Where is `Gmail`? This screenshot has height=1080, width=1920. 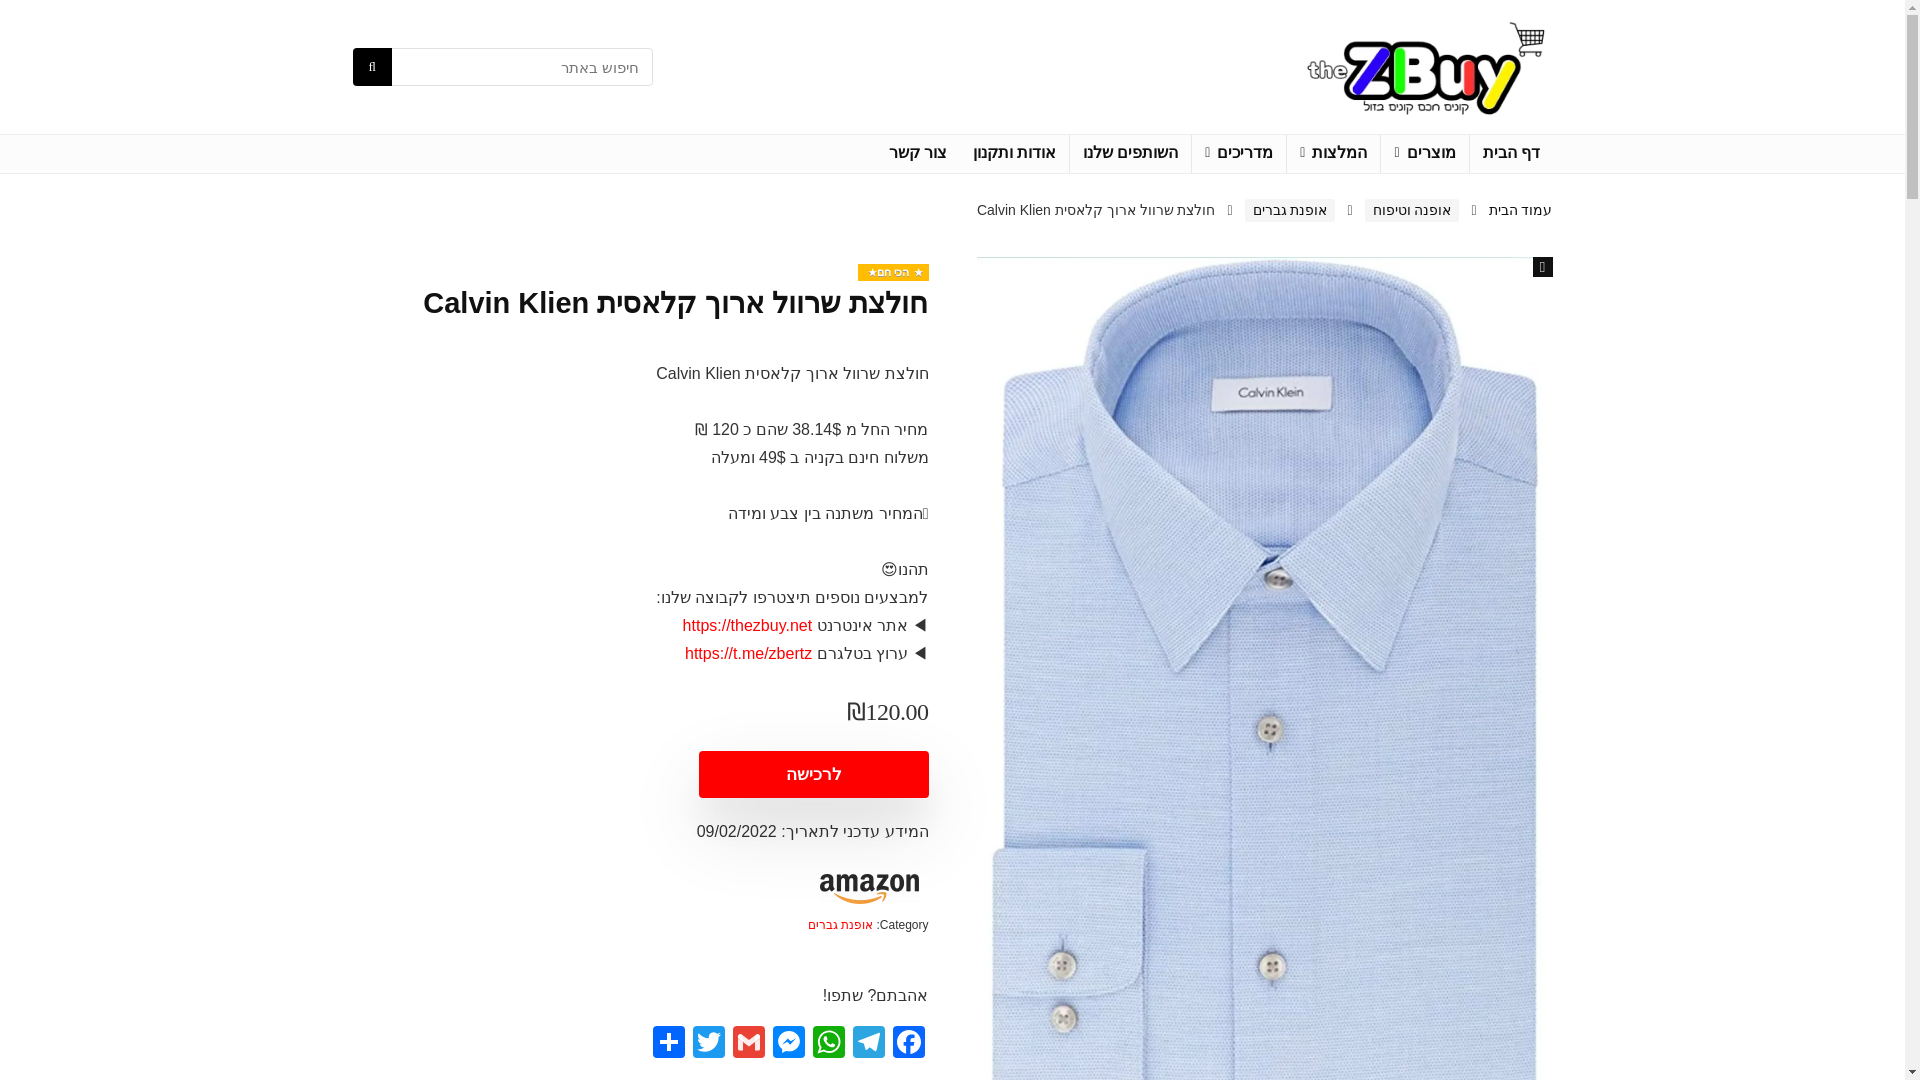
Gmail is located at coordinates (748, 1044).